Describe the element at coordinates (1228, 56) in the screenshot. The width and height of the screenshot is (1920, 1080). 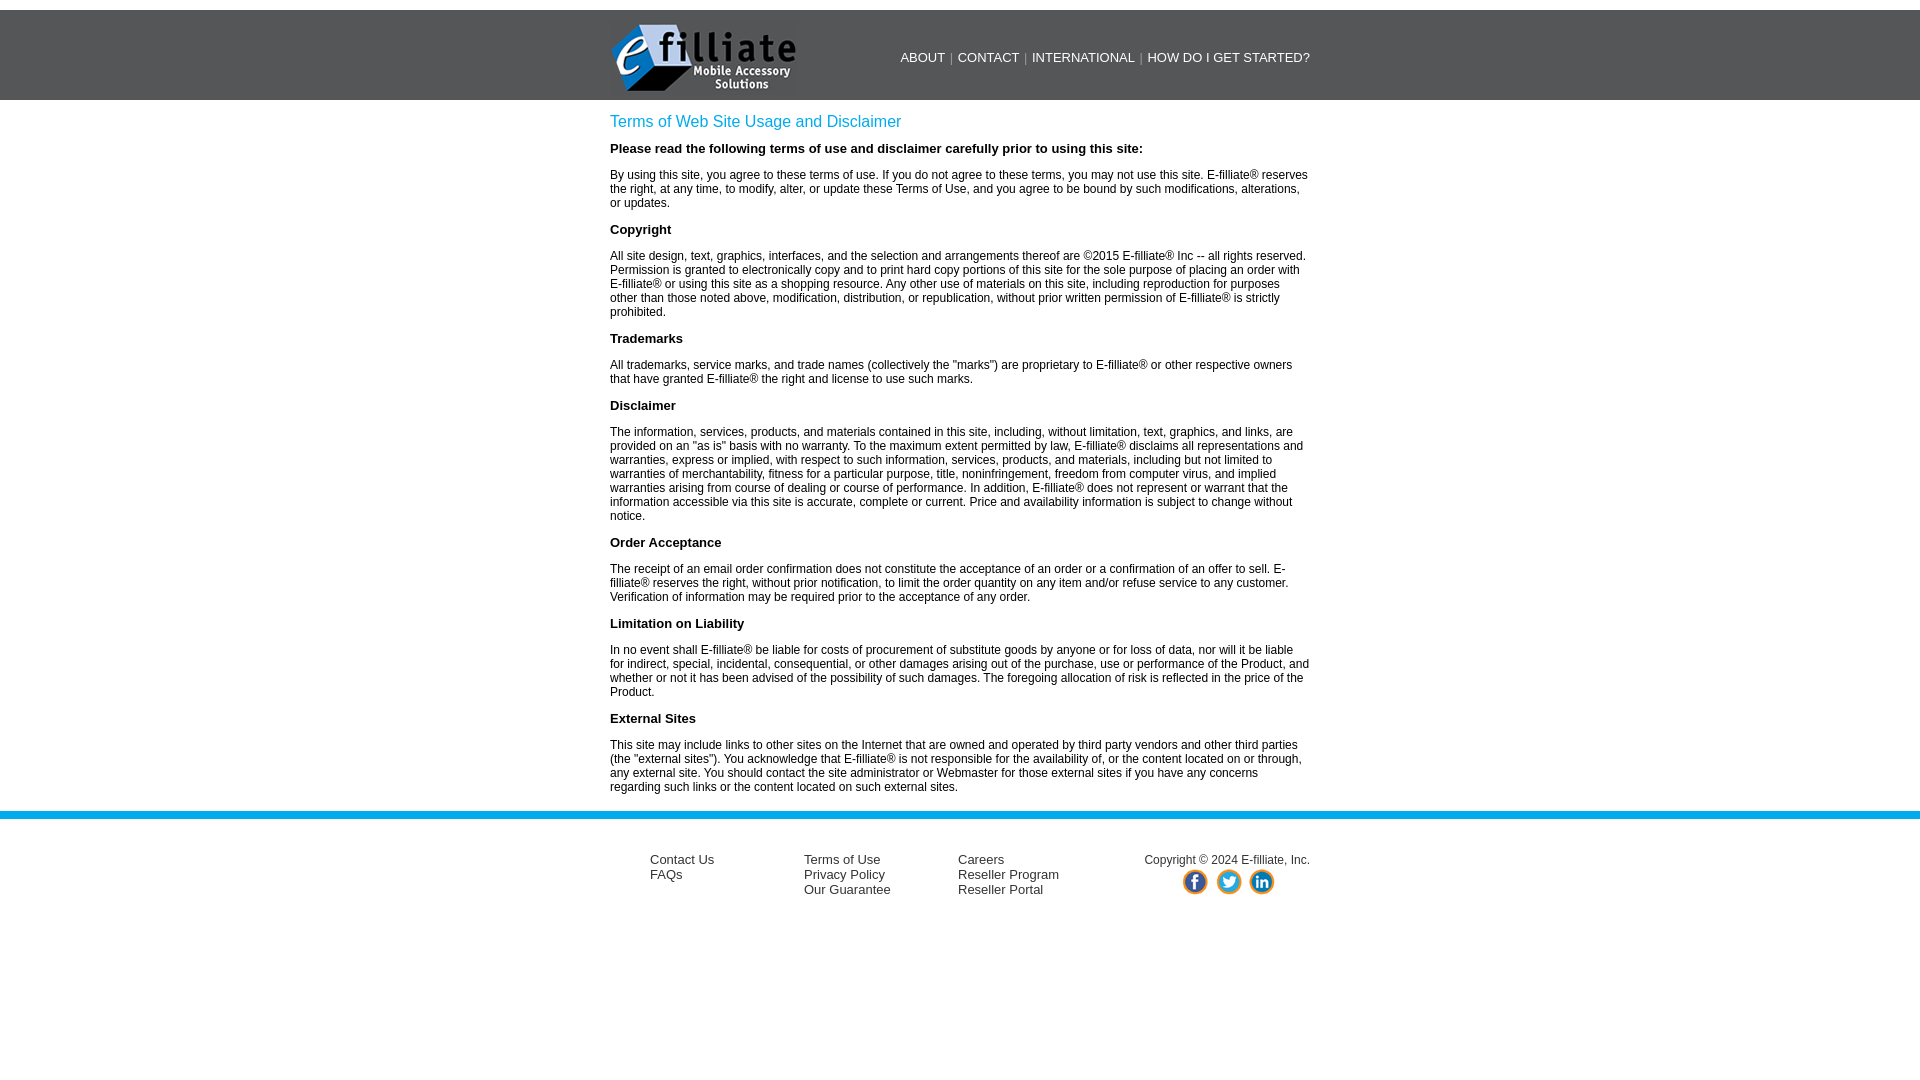
I see `HOW DO I GET STARTED?` at that location.